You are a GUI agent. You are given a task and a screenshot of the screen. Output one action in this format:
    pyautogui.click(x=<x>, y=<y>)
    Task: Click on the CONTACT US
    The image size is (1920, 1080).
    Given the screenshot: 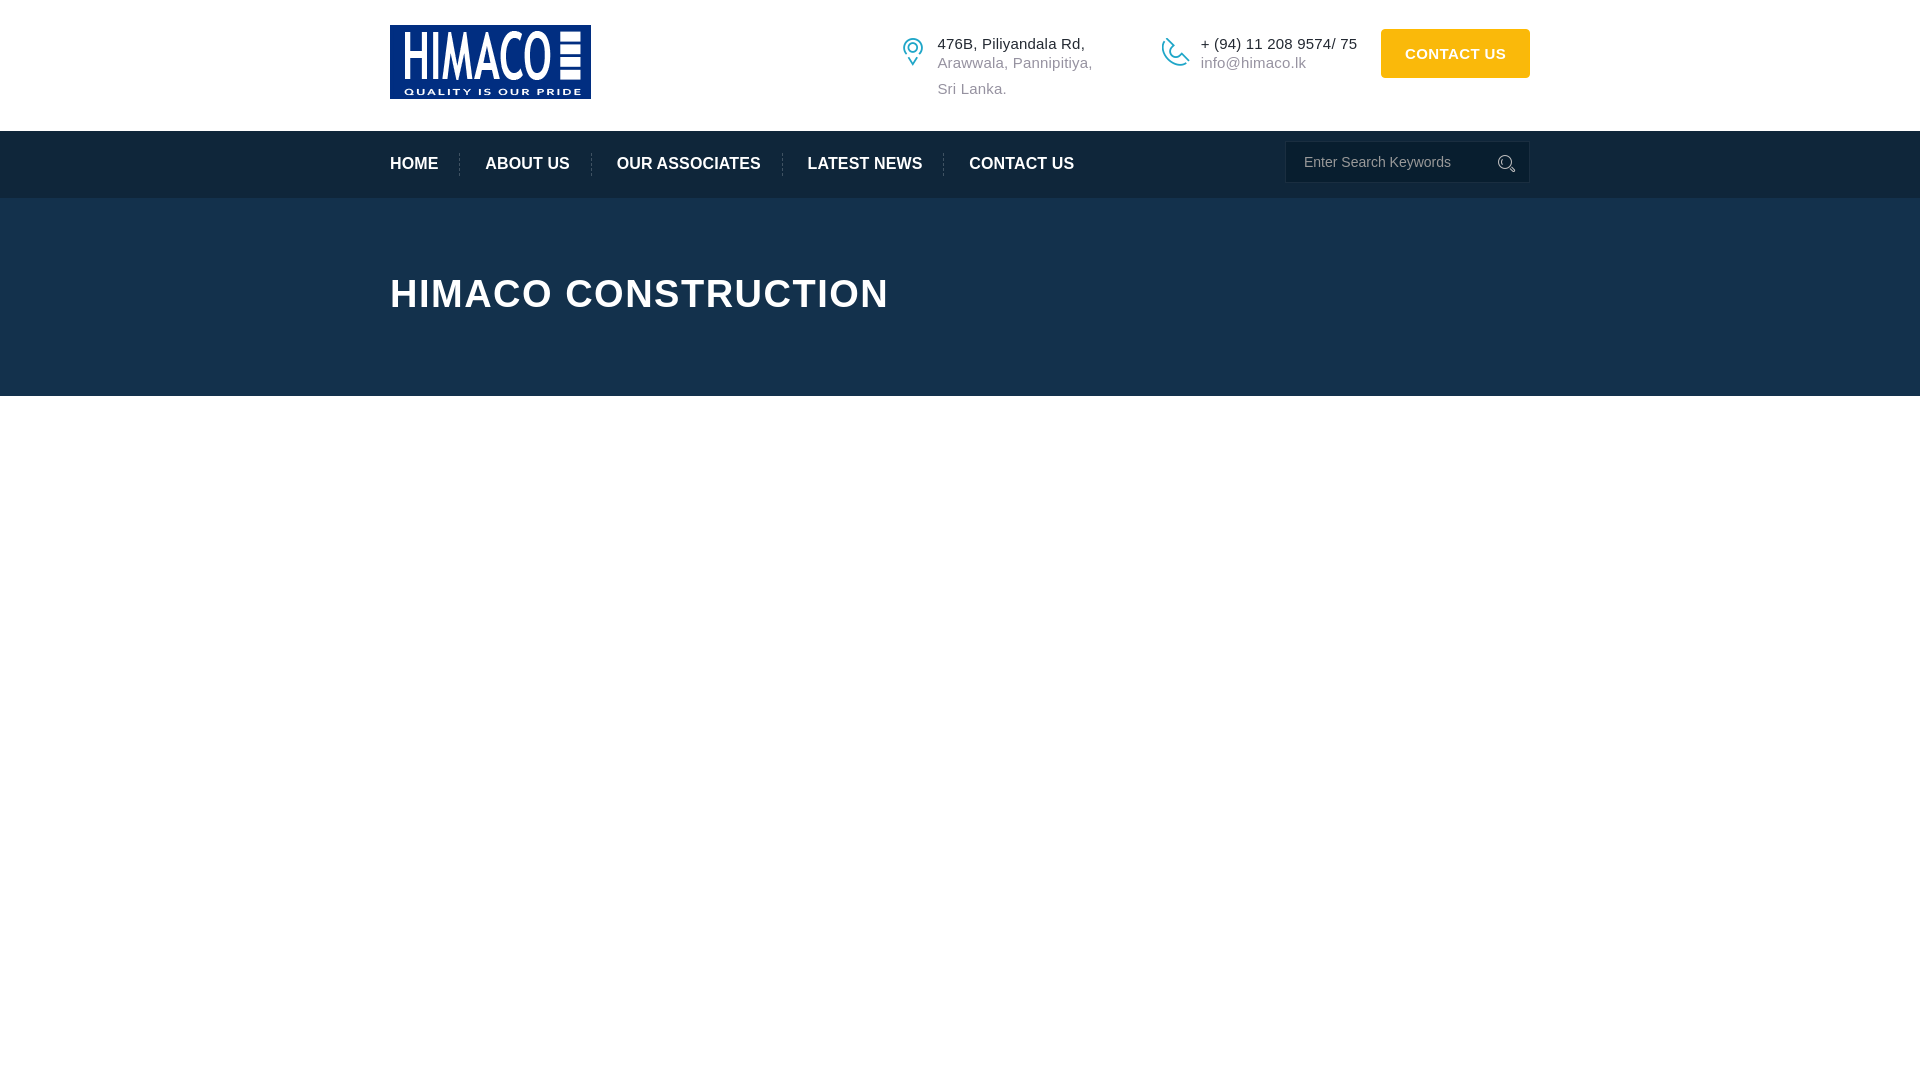 What is the action you would take?
    pyautogui.click(x=1010, y=164)
    